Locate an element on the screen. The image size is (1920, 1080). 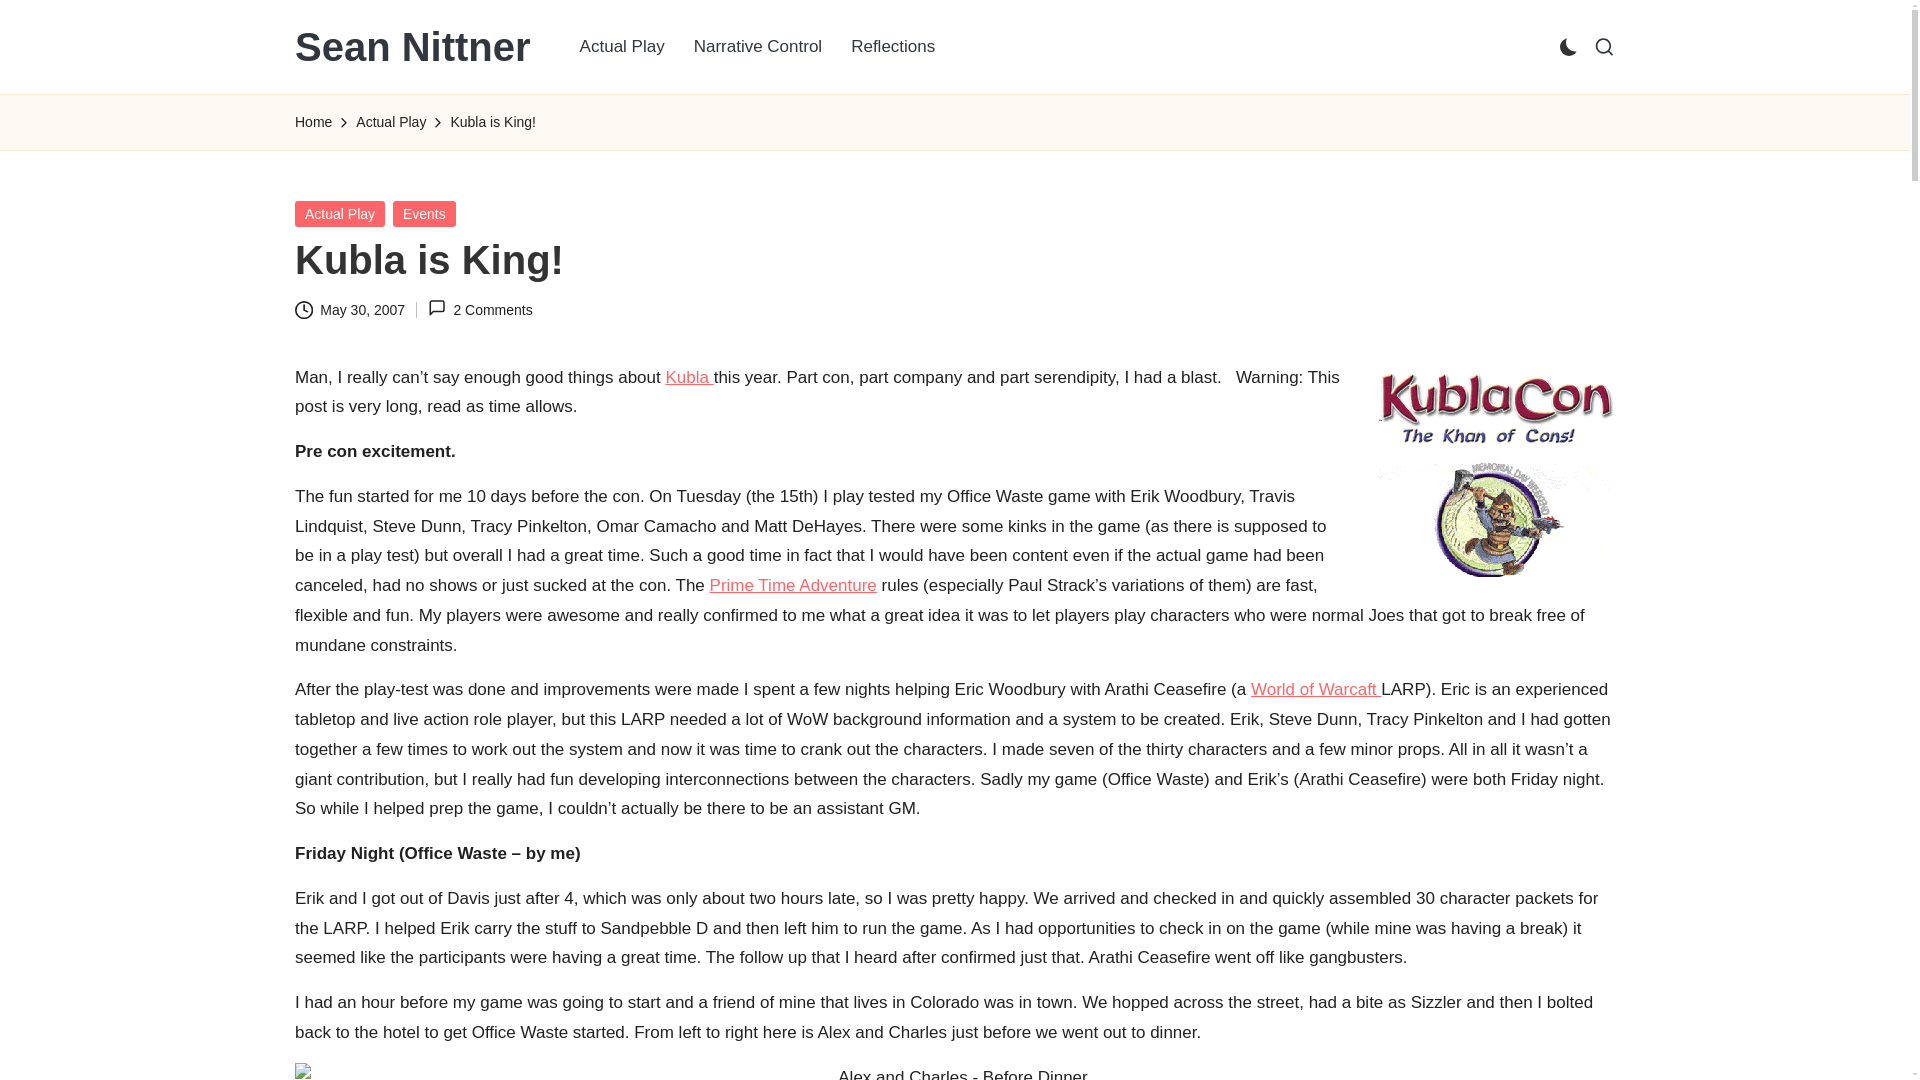
Prime Time Adventure is located at coordinates (794, 585).